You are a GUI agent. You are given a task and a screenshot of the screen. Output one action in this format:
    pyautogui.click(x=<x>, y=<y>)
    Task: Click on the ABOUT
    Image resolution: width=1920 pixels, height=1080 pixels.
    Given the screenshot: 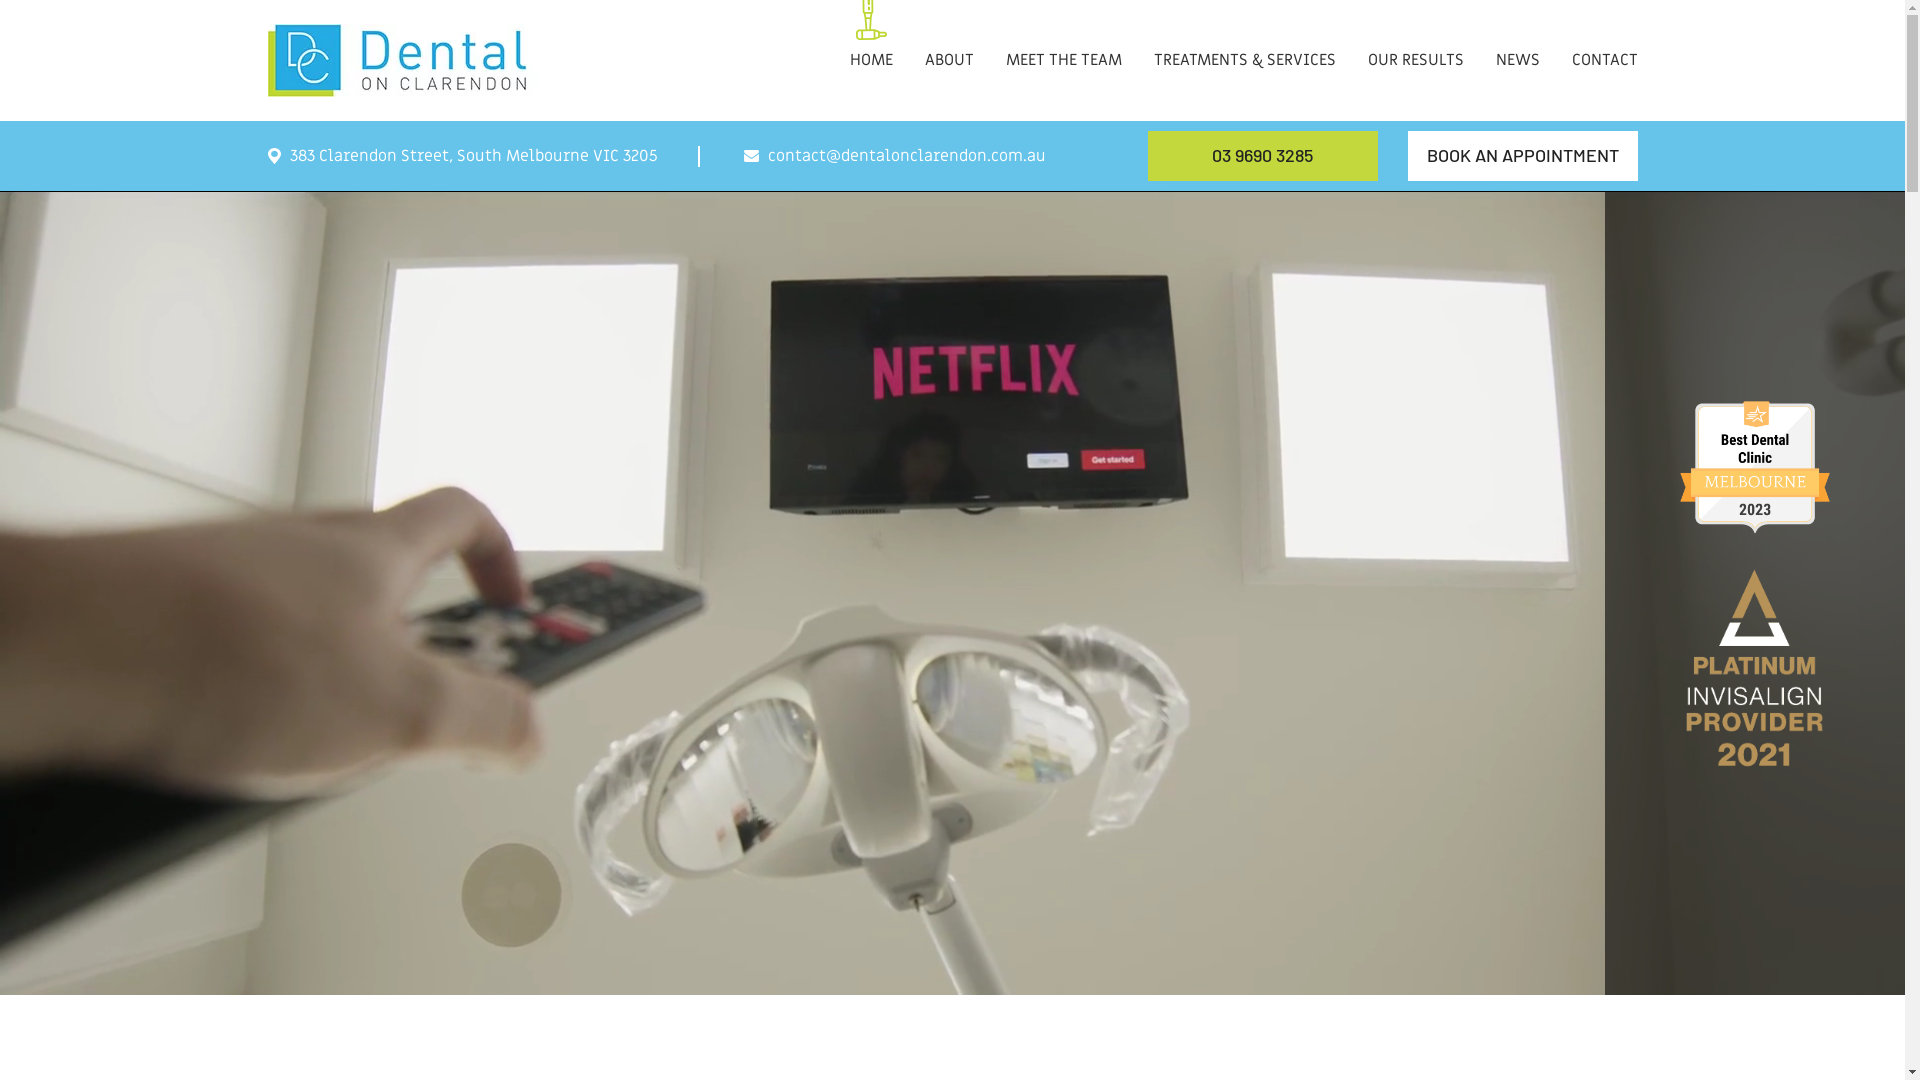 What is the action you would take?
    pyautogui.click(x=948, y=40)
    